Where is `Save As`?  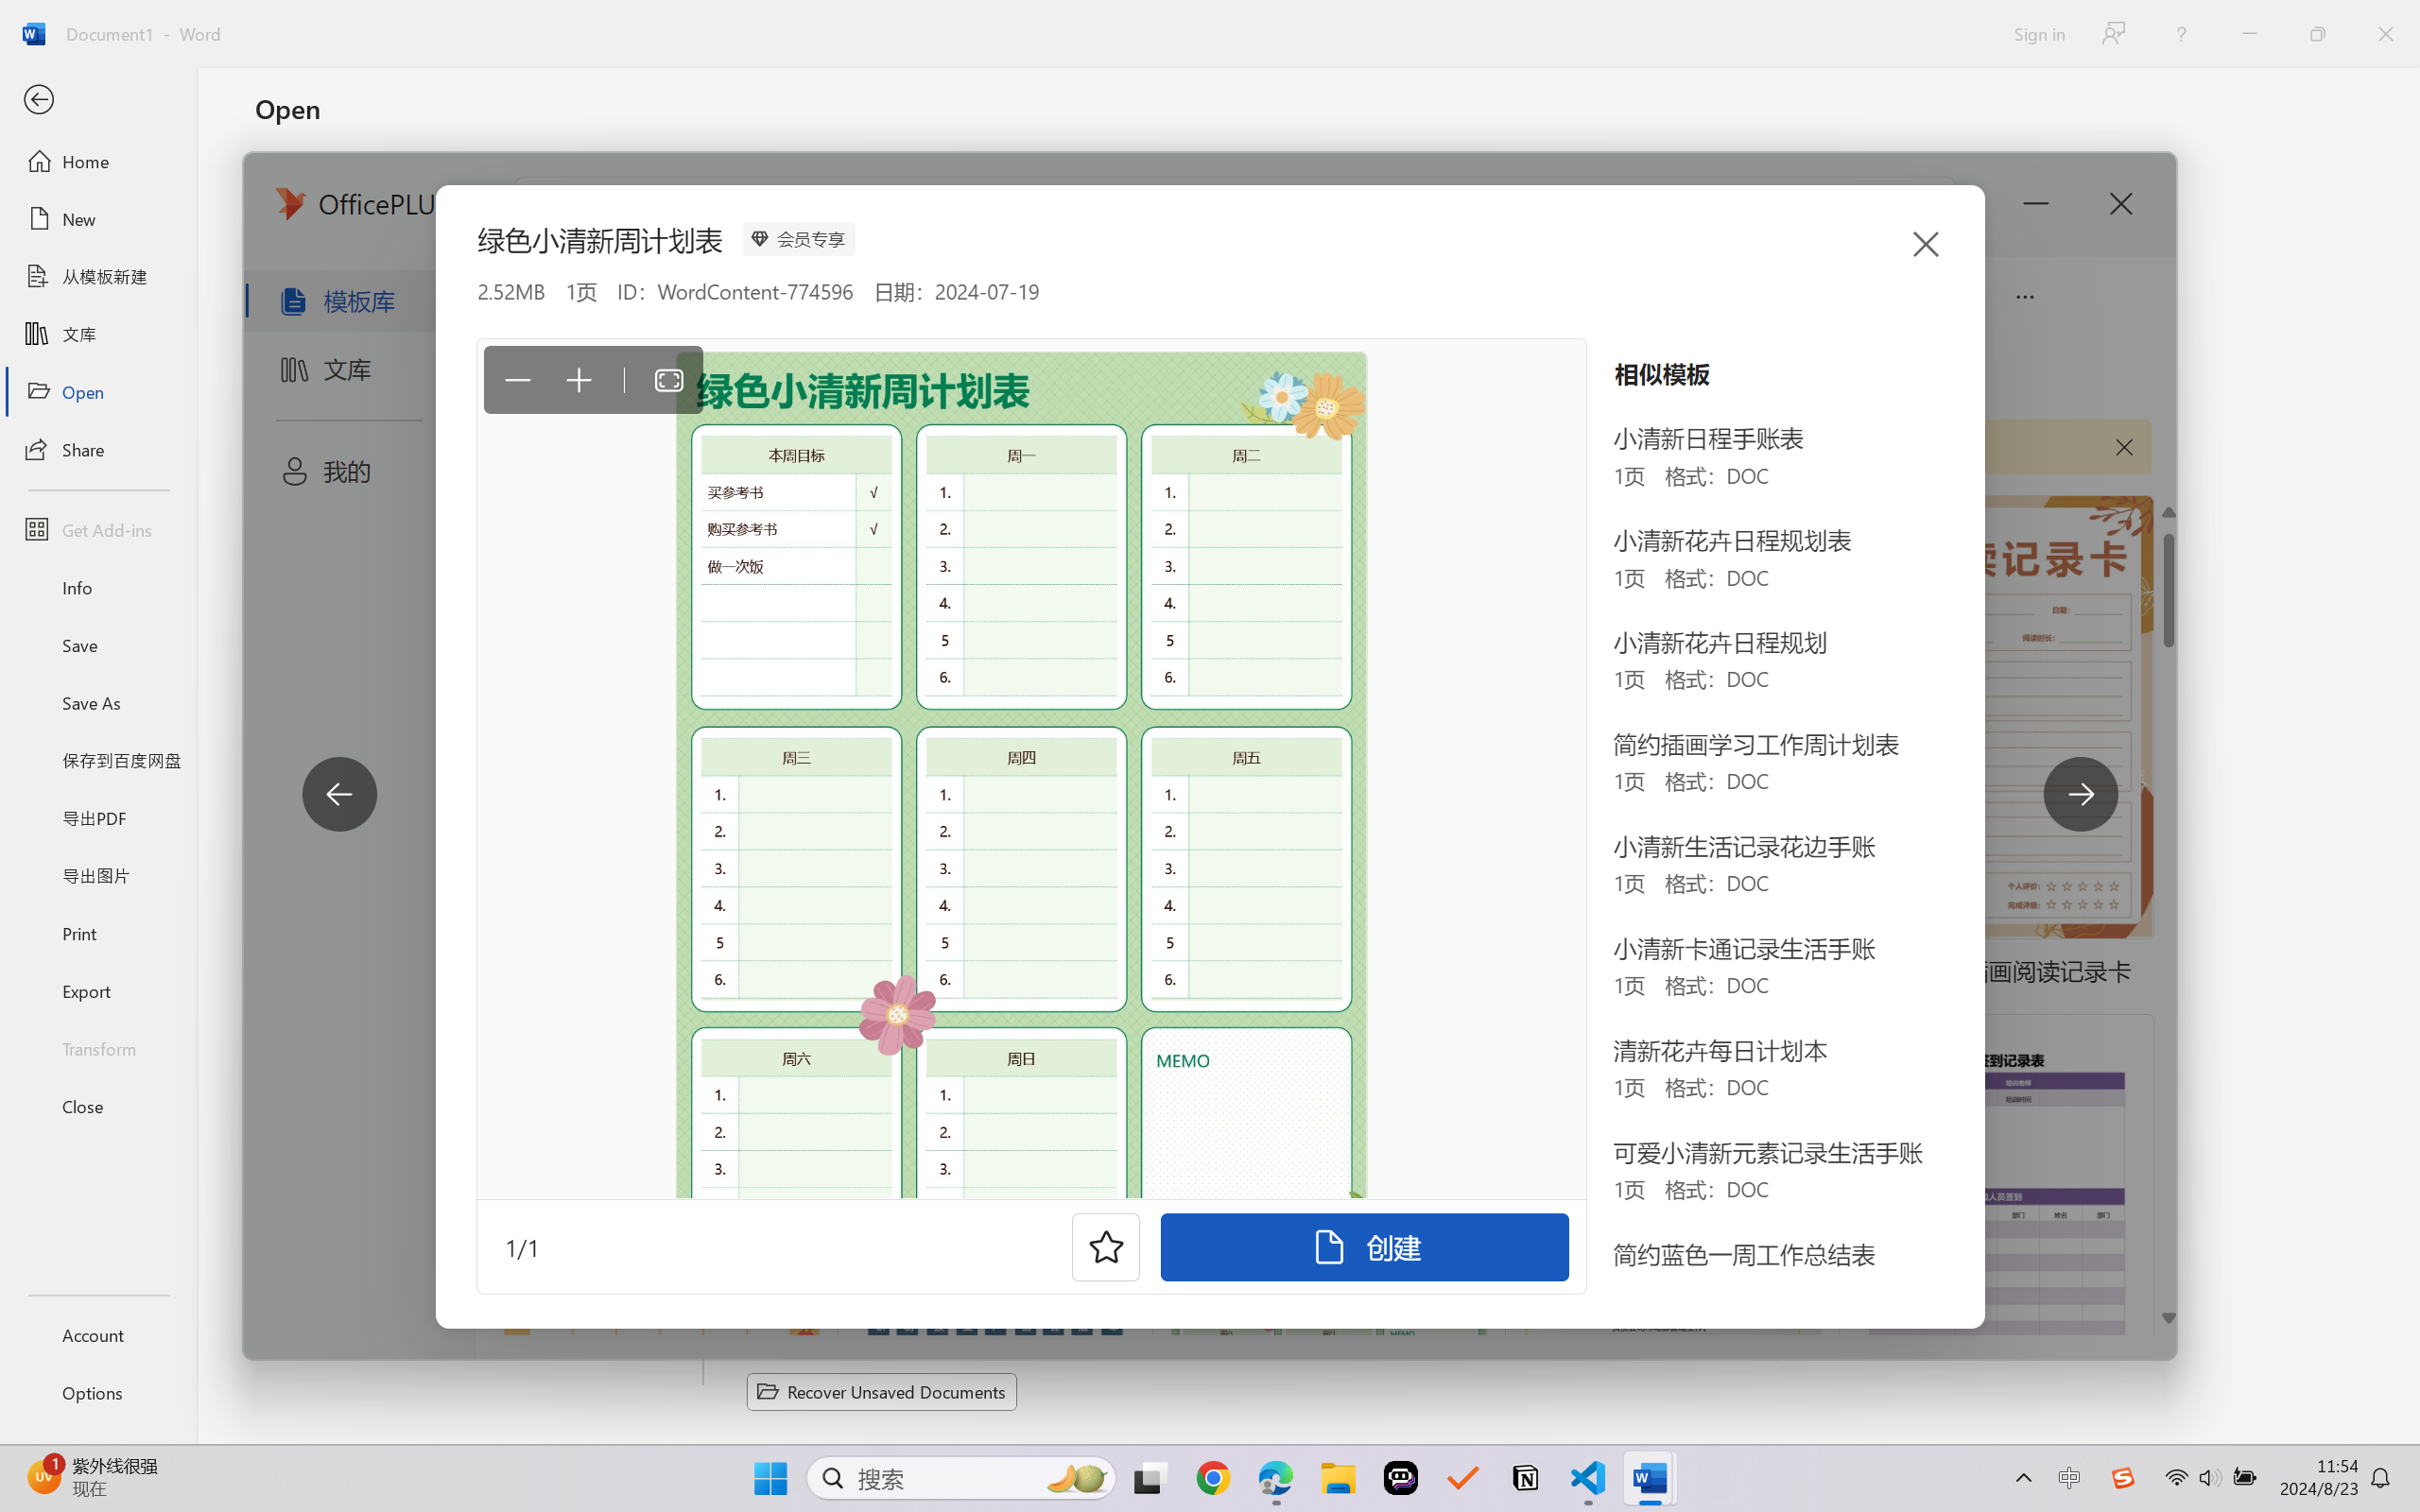
Save As is located at coordinates (98, 703).